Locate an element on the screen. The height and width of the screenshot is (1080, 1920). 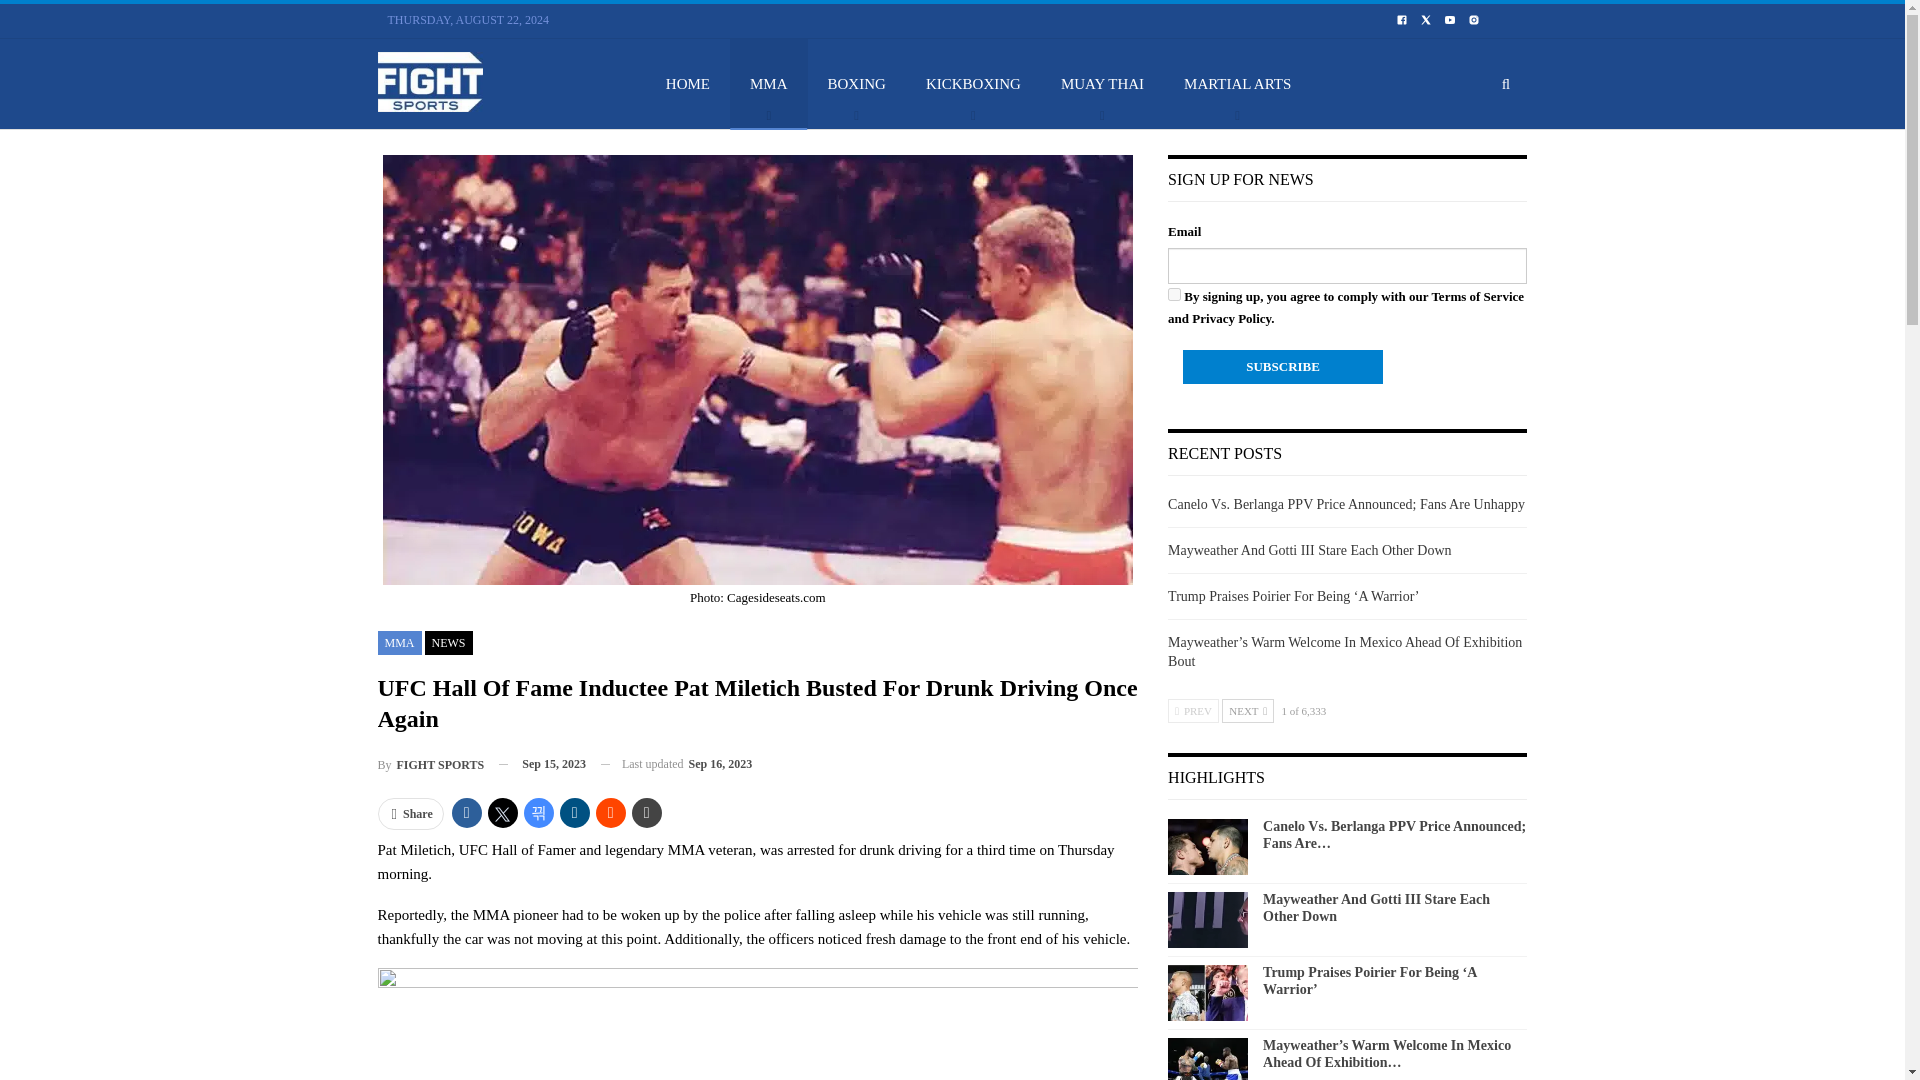
HOME is located at coordinates (687, 83).